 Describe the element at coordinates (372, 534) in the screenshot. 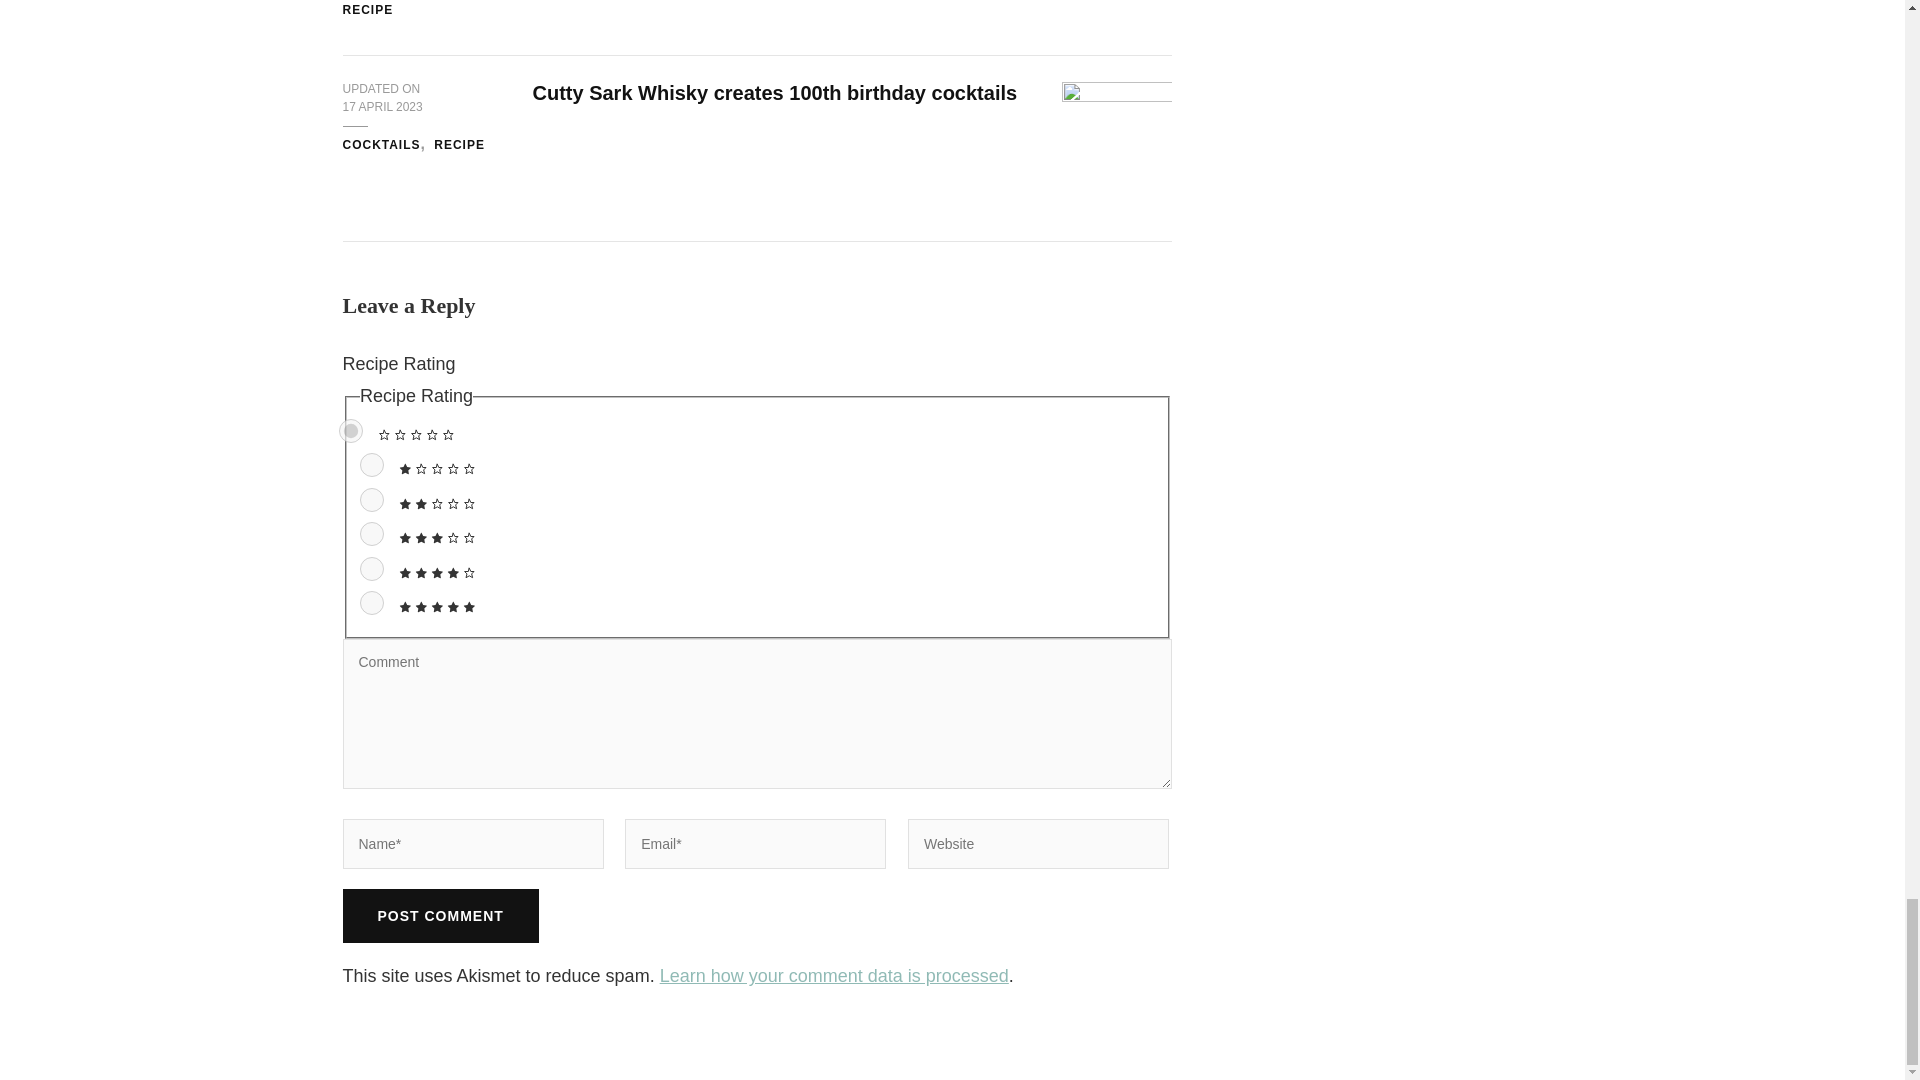

I see `3` at that location.